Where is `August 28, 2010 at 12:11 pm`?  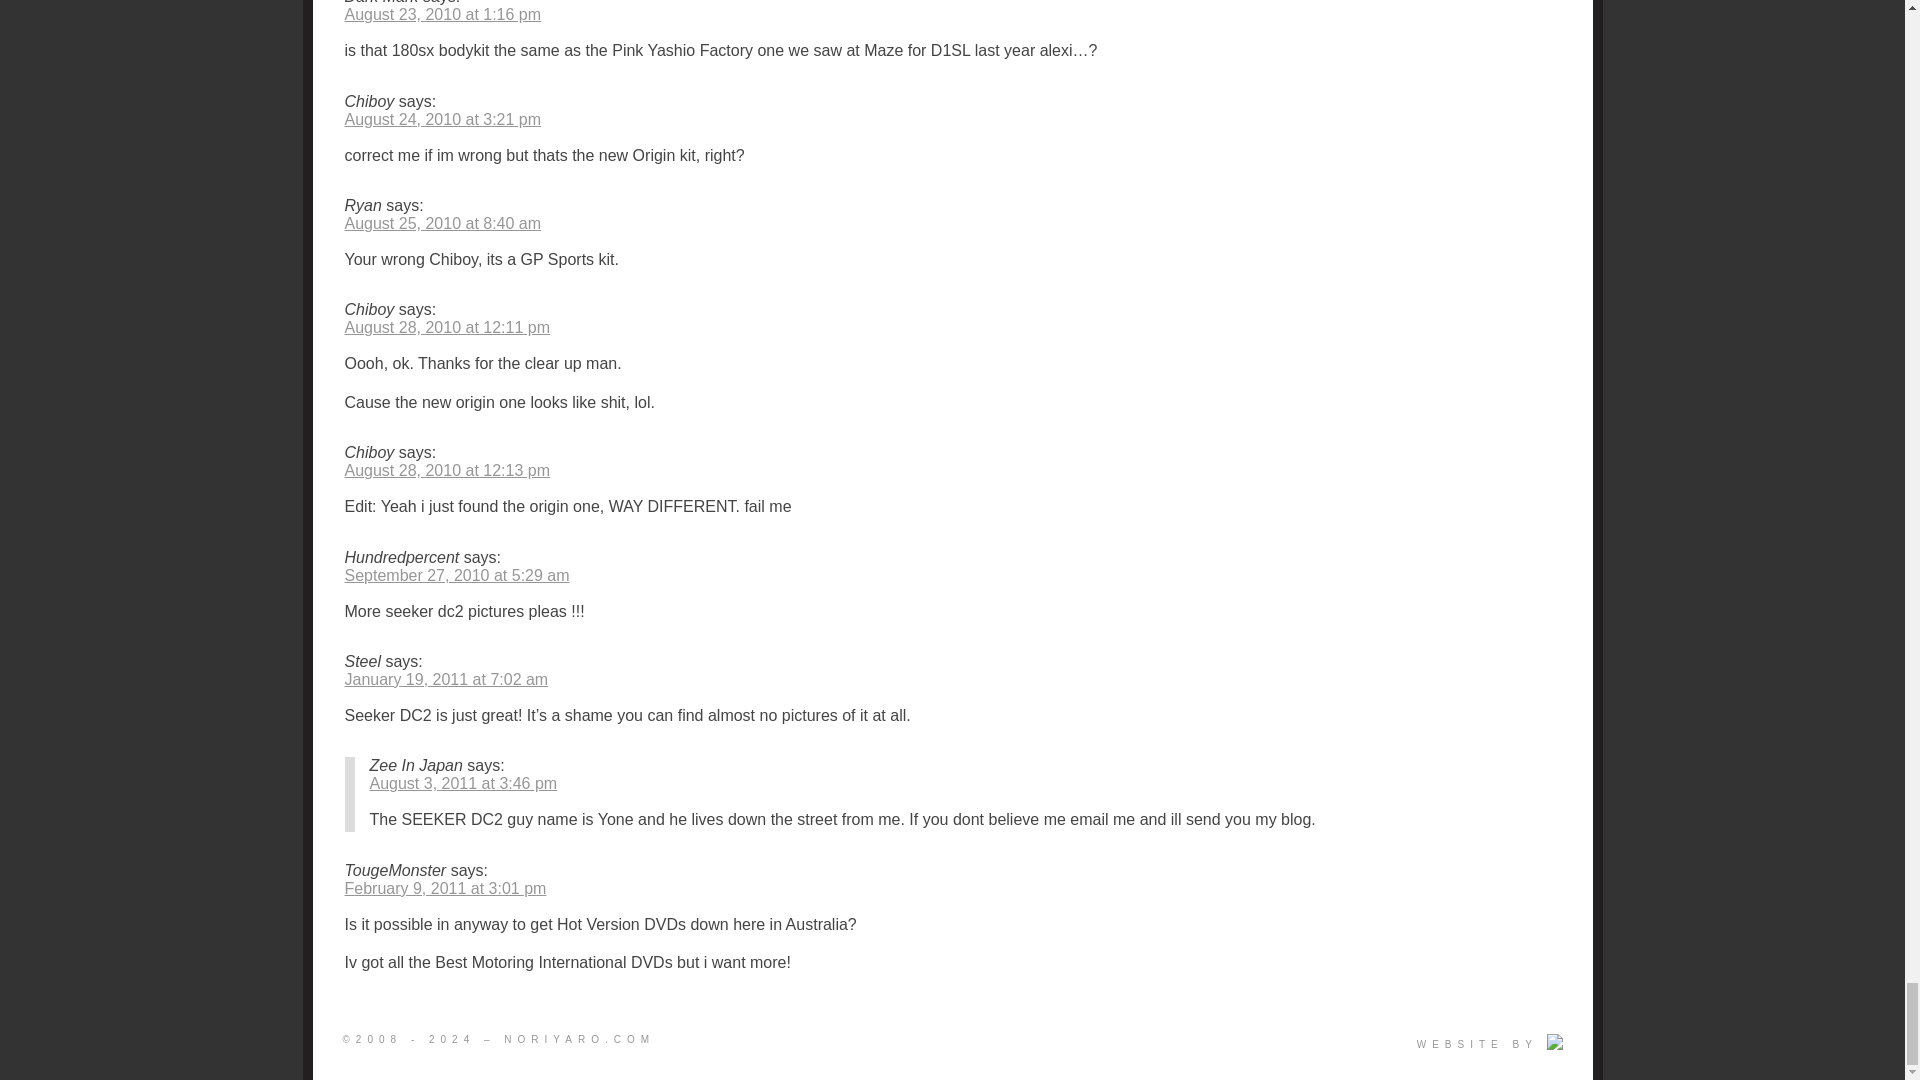 August 28, 2010 at 12:11 pm is located at coordinates (446, 326).